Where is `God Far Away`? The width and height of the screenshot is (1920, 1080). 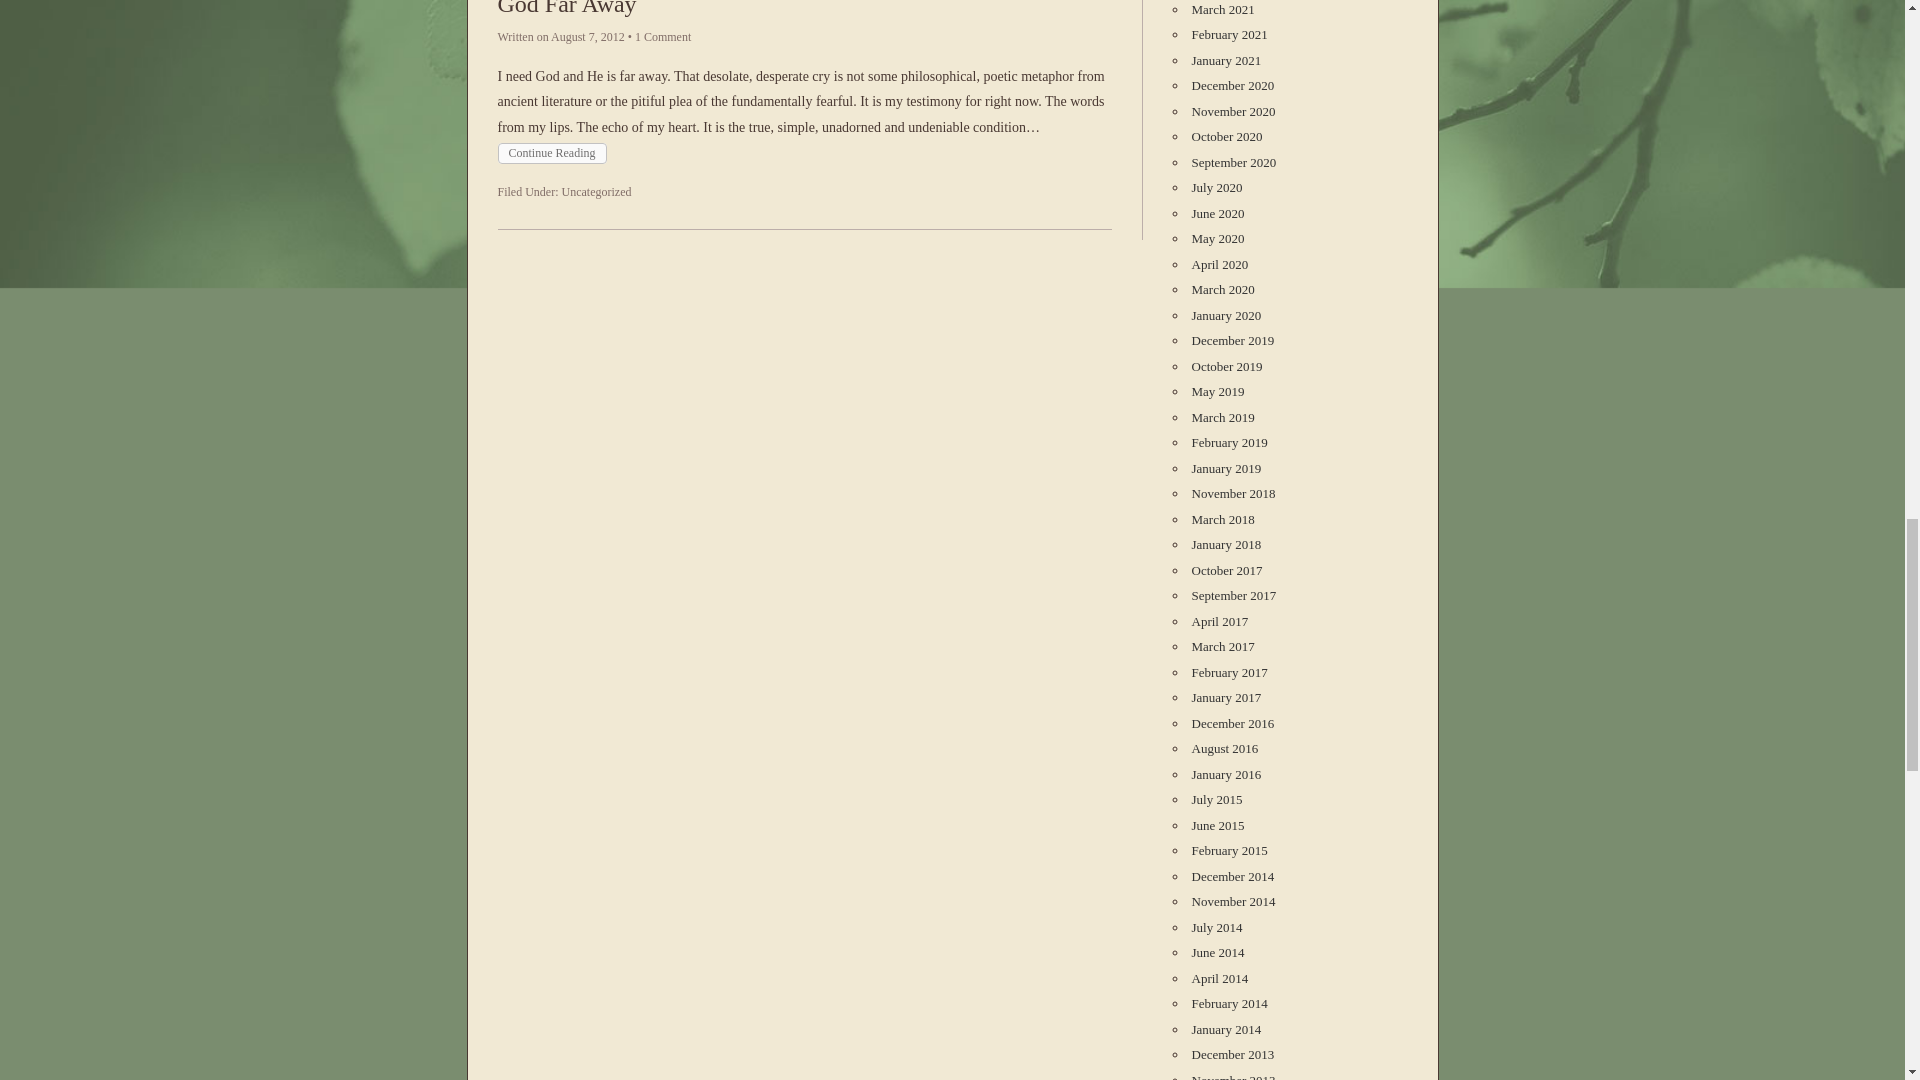
God Far Away is located at coordinates (567, 8).